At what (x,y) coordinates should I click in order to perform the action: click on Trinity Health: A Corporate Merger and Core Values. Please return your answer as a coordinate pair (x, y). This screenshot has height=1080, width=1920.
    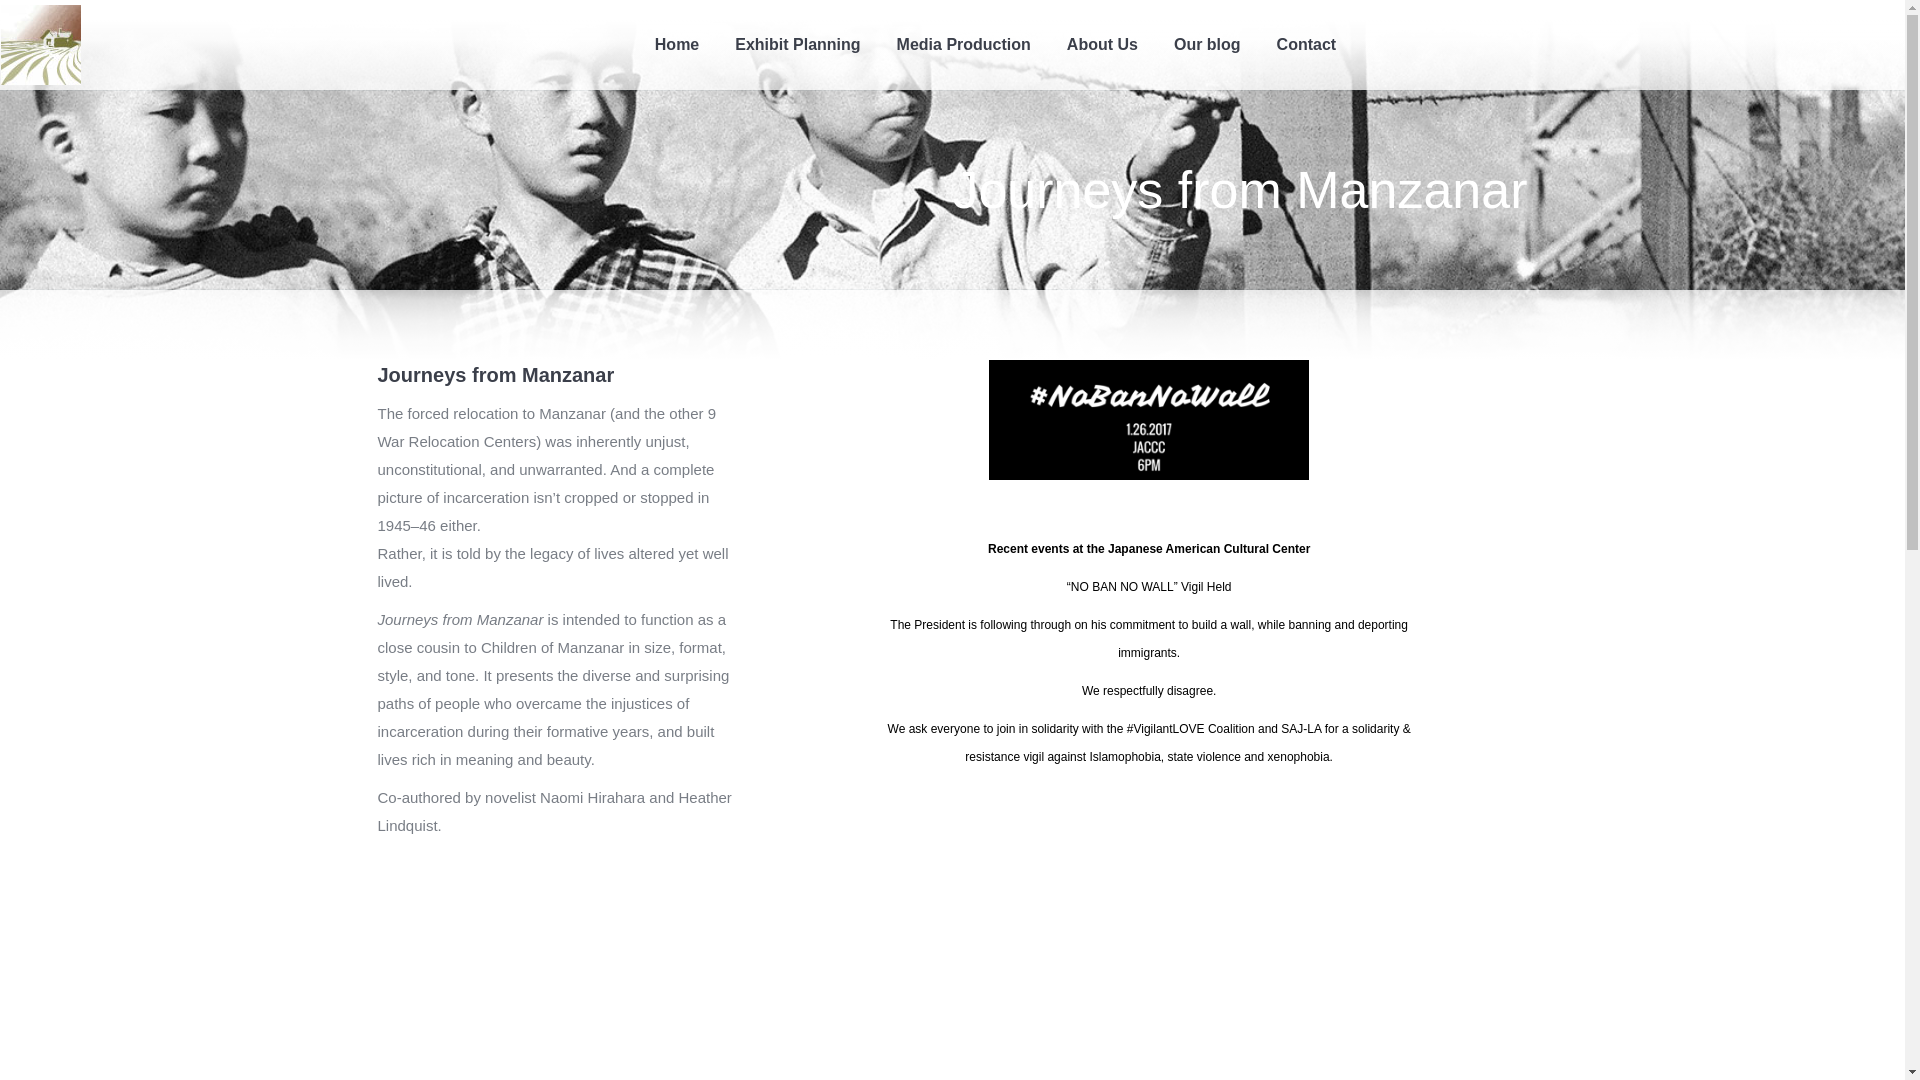
    Looking at the image, I should click on (1185, 652).